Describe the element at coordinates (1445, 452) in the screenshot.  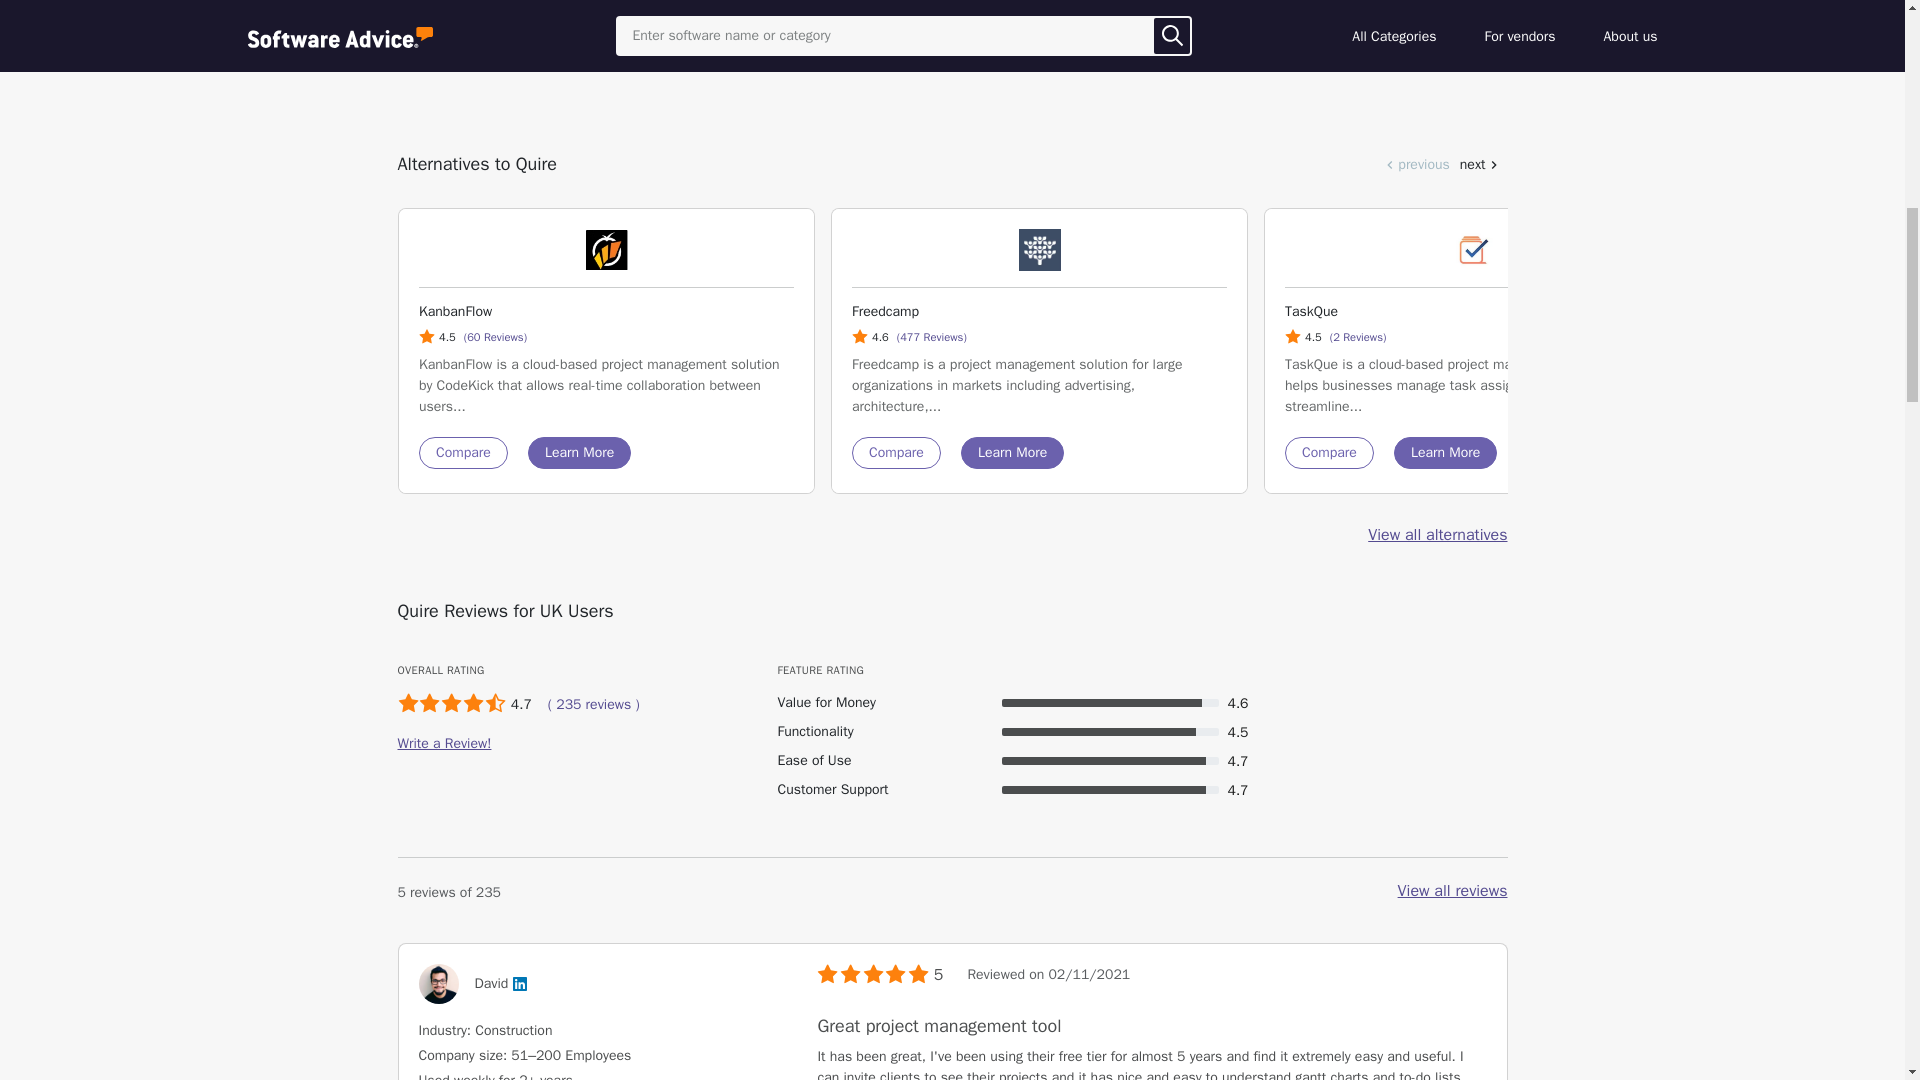
I see `Learn More` at that location.